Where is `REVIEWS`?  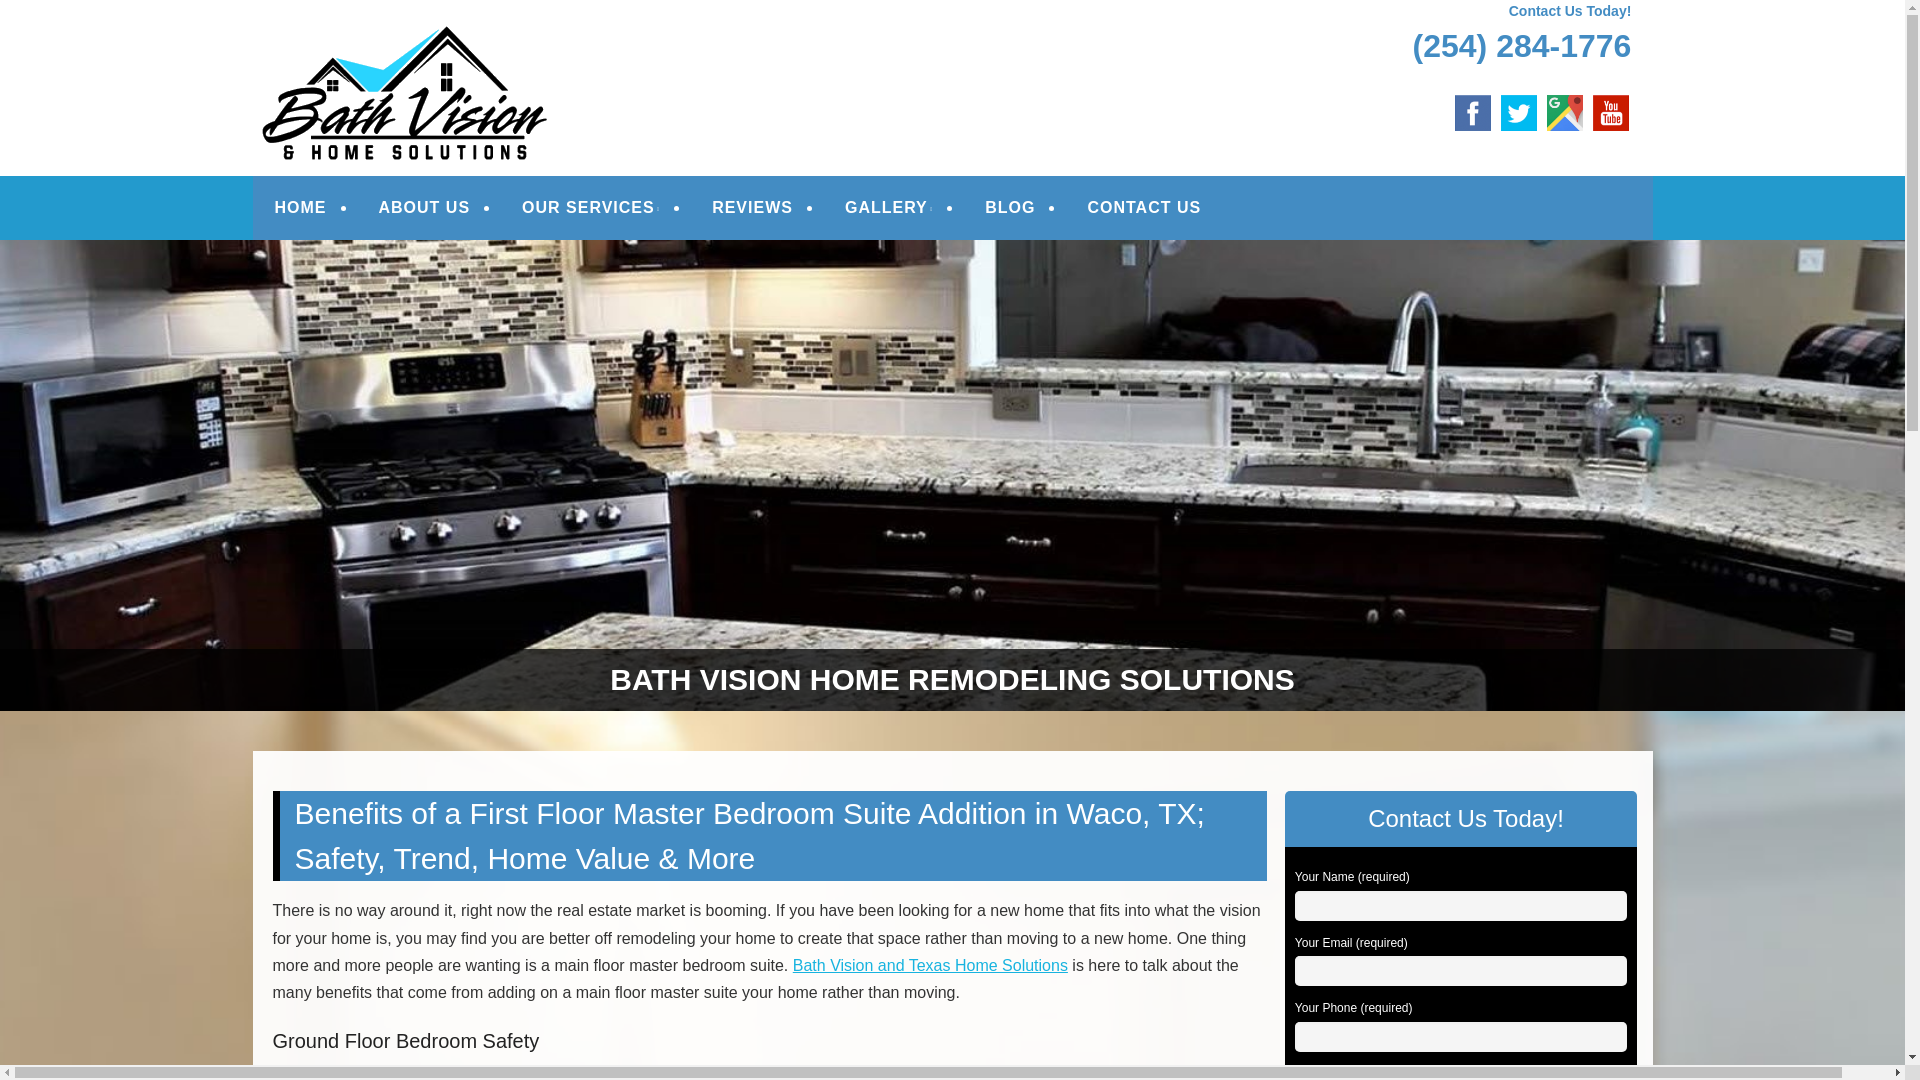
REVIEWS is located at coordinates (752, 208).